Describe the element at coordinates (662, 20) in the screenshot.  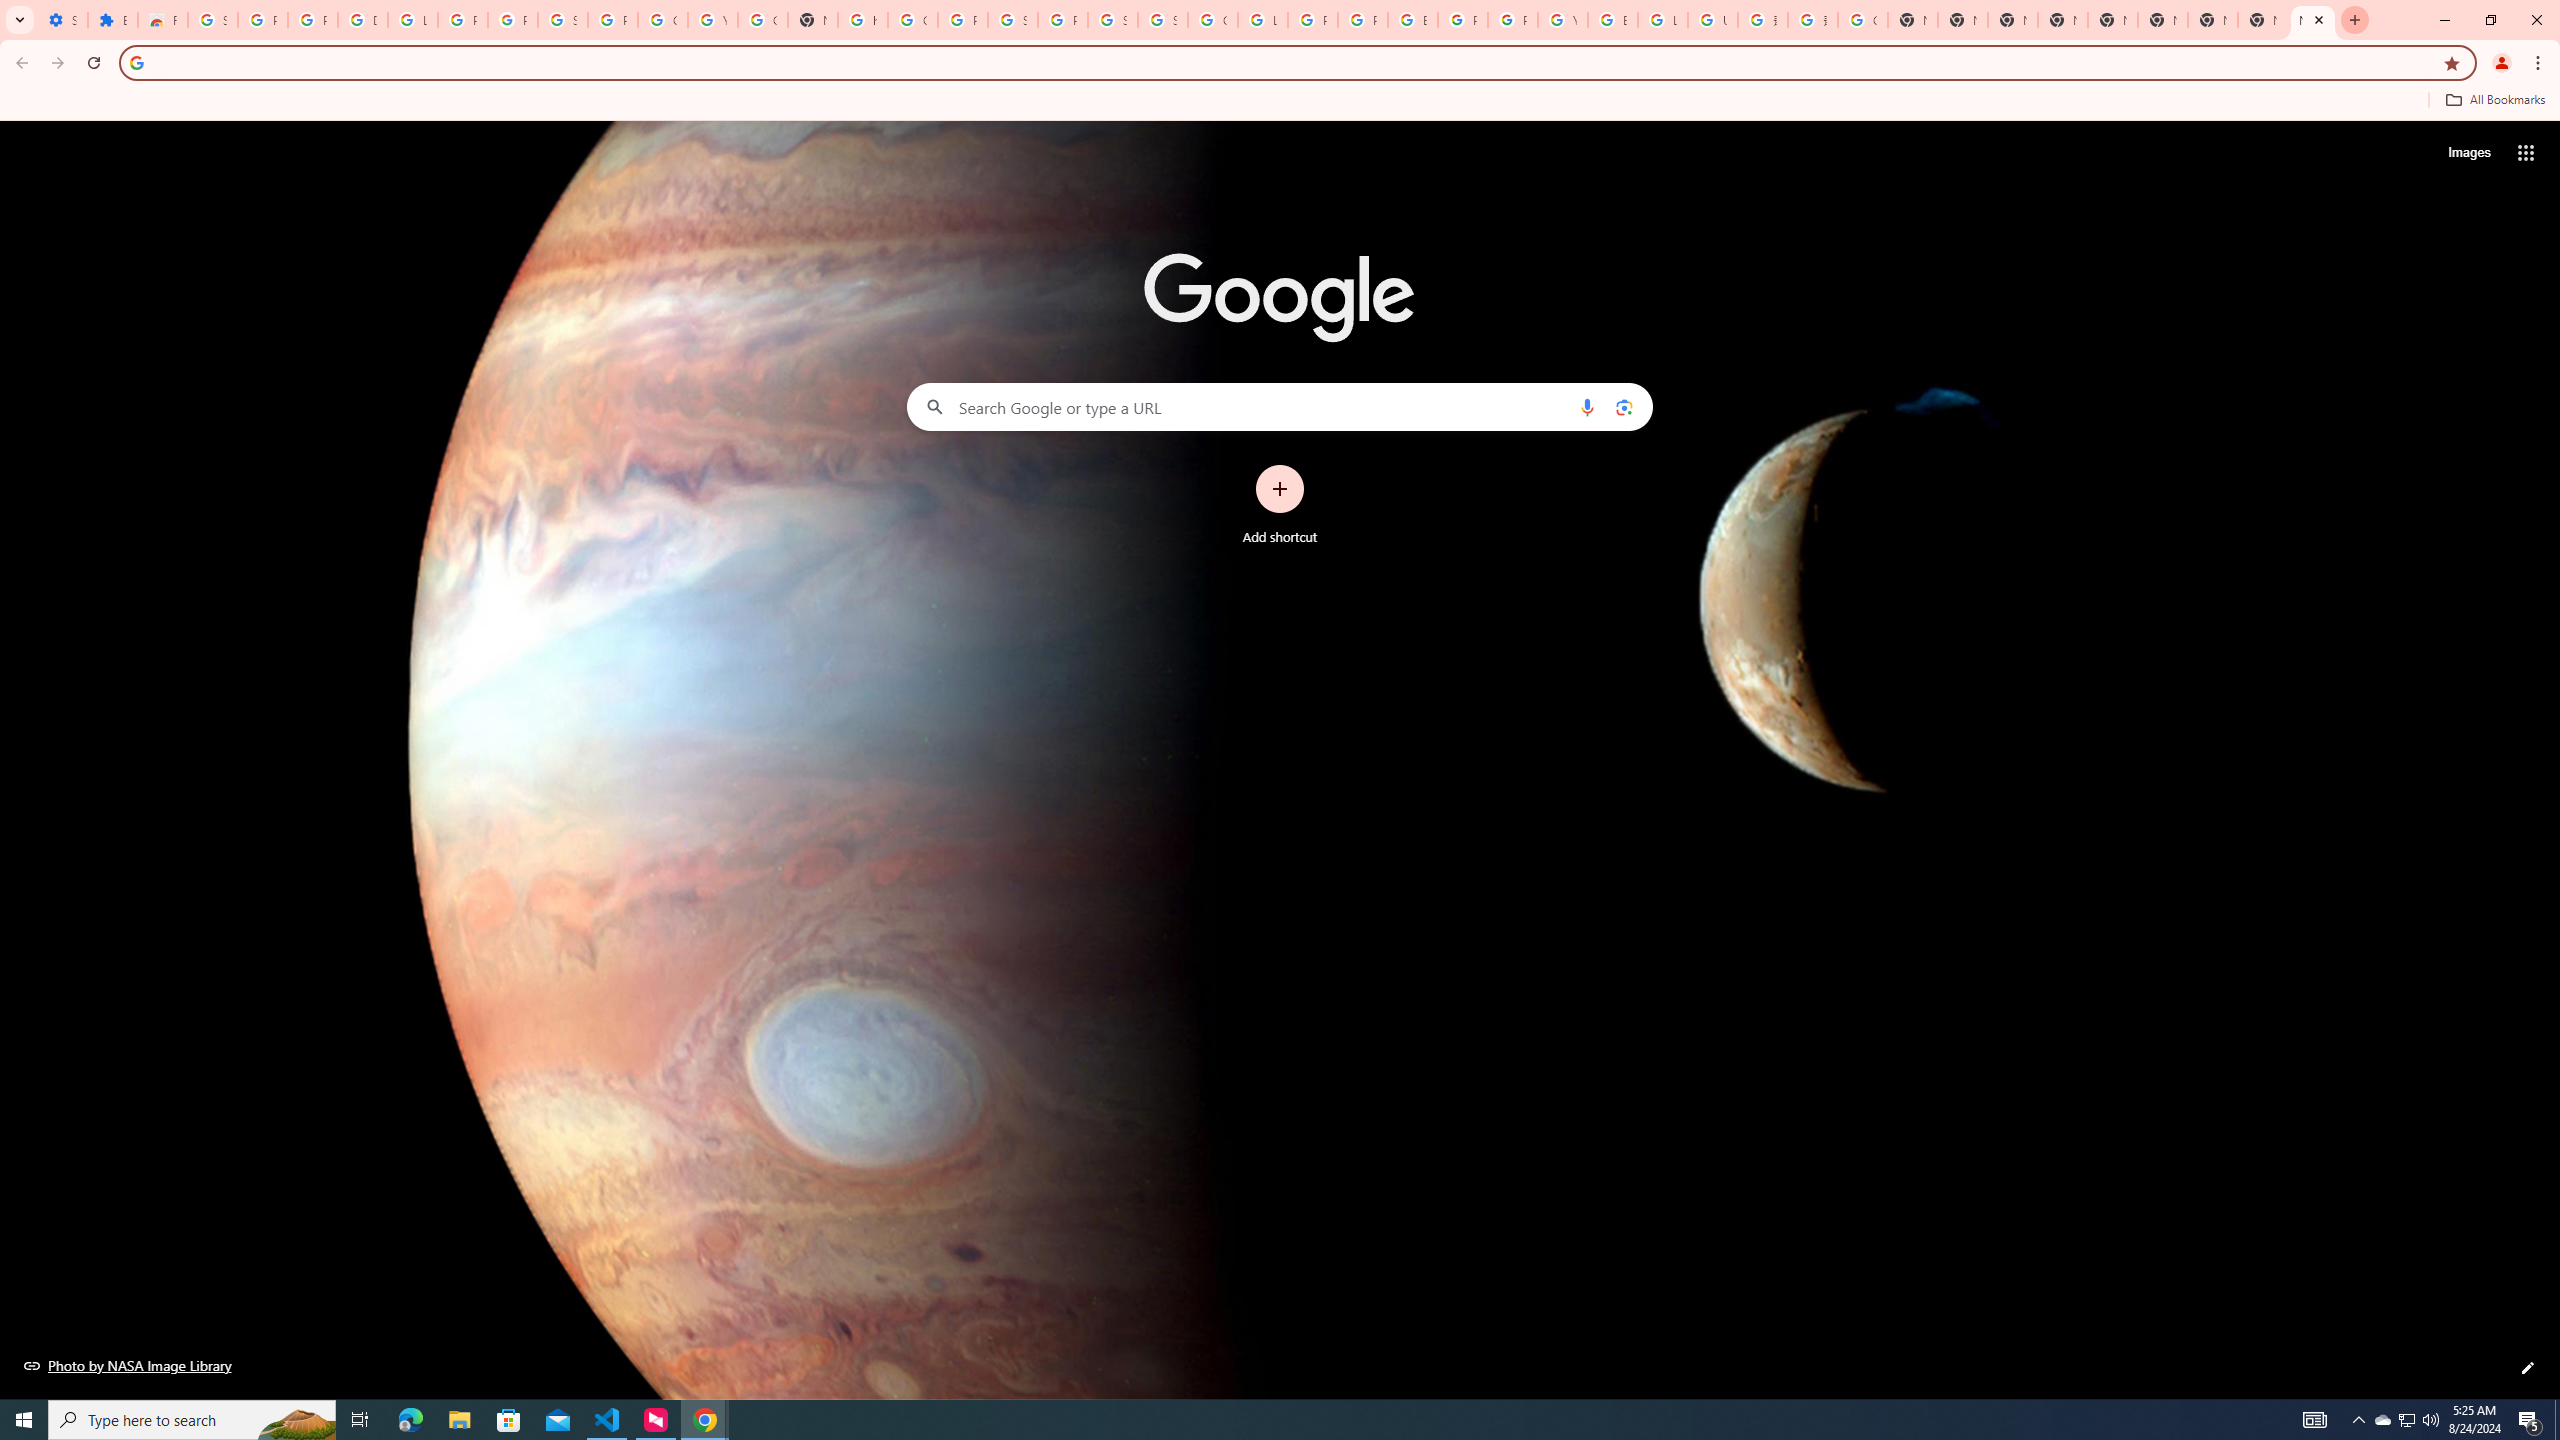
I see `Google Account` at that location.